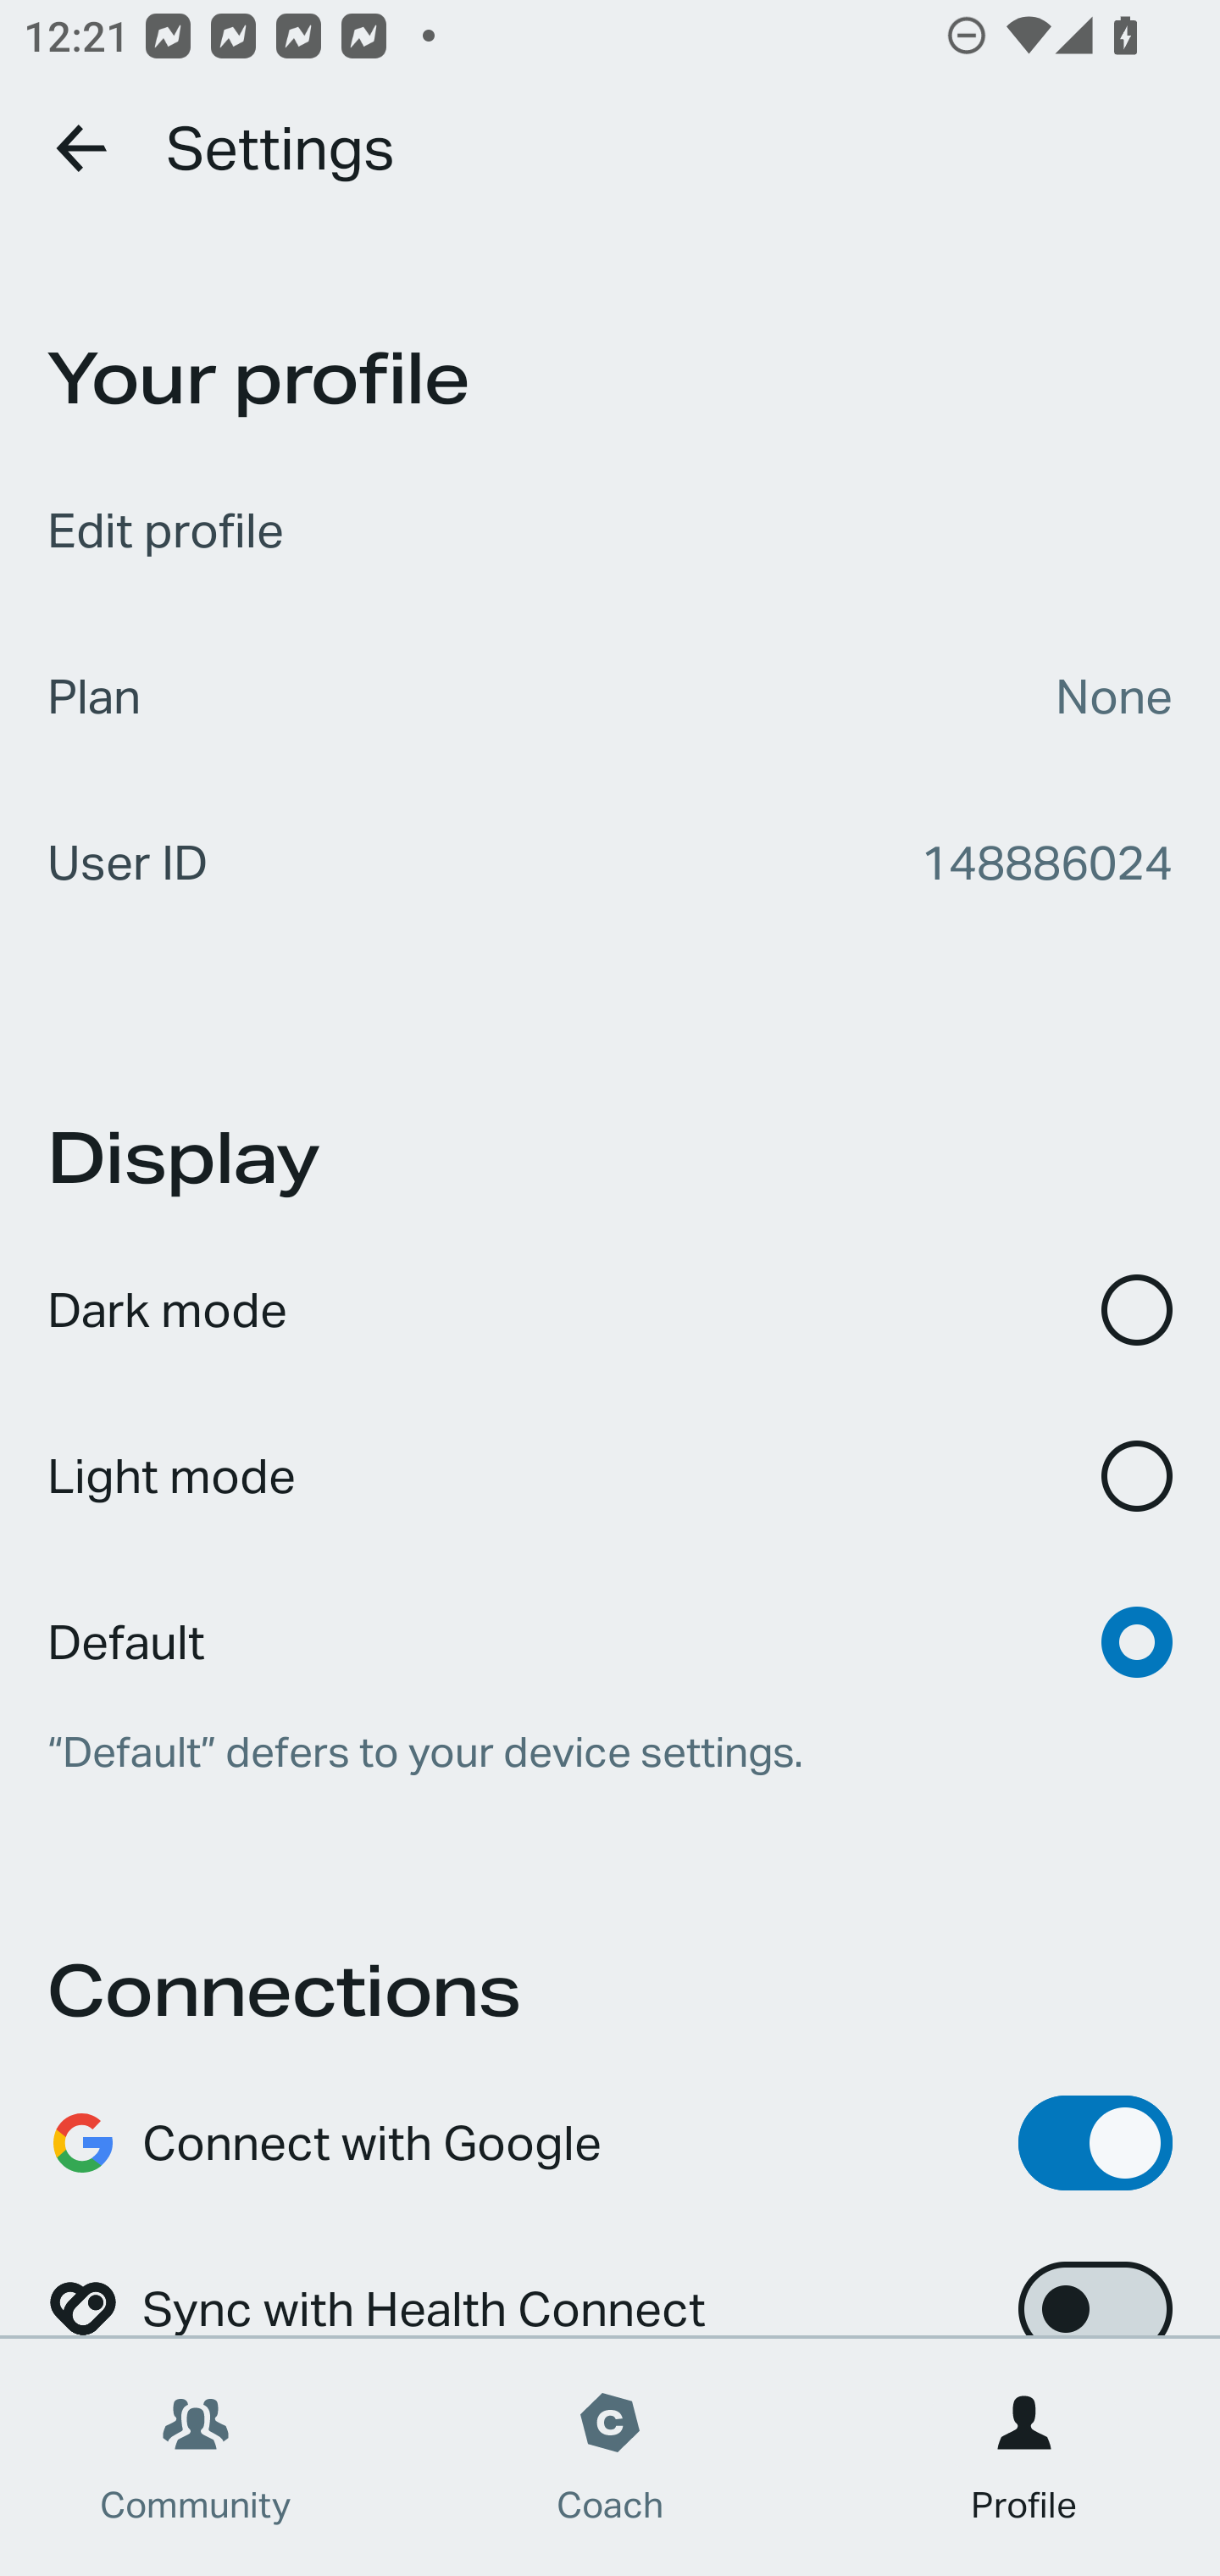 The image size is (1220, 2576). I want to click on User ID 148886024, so click(610, 863).